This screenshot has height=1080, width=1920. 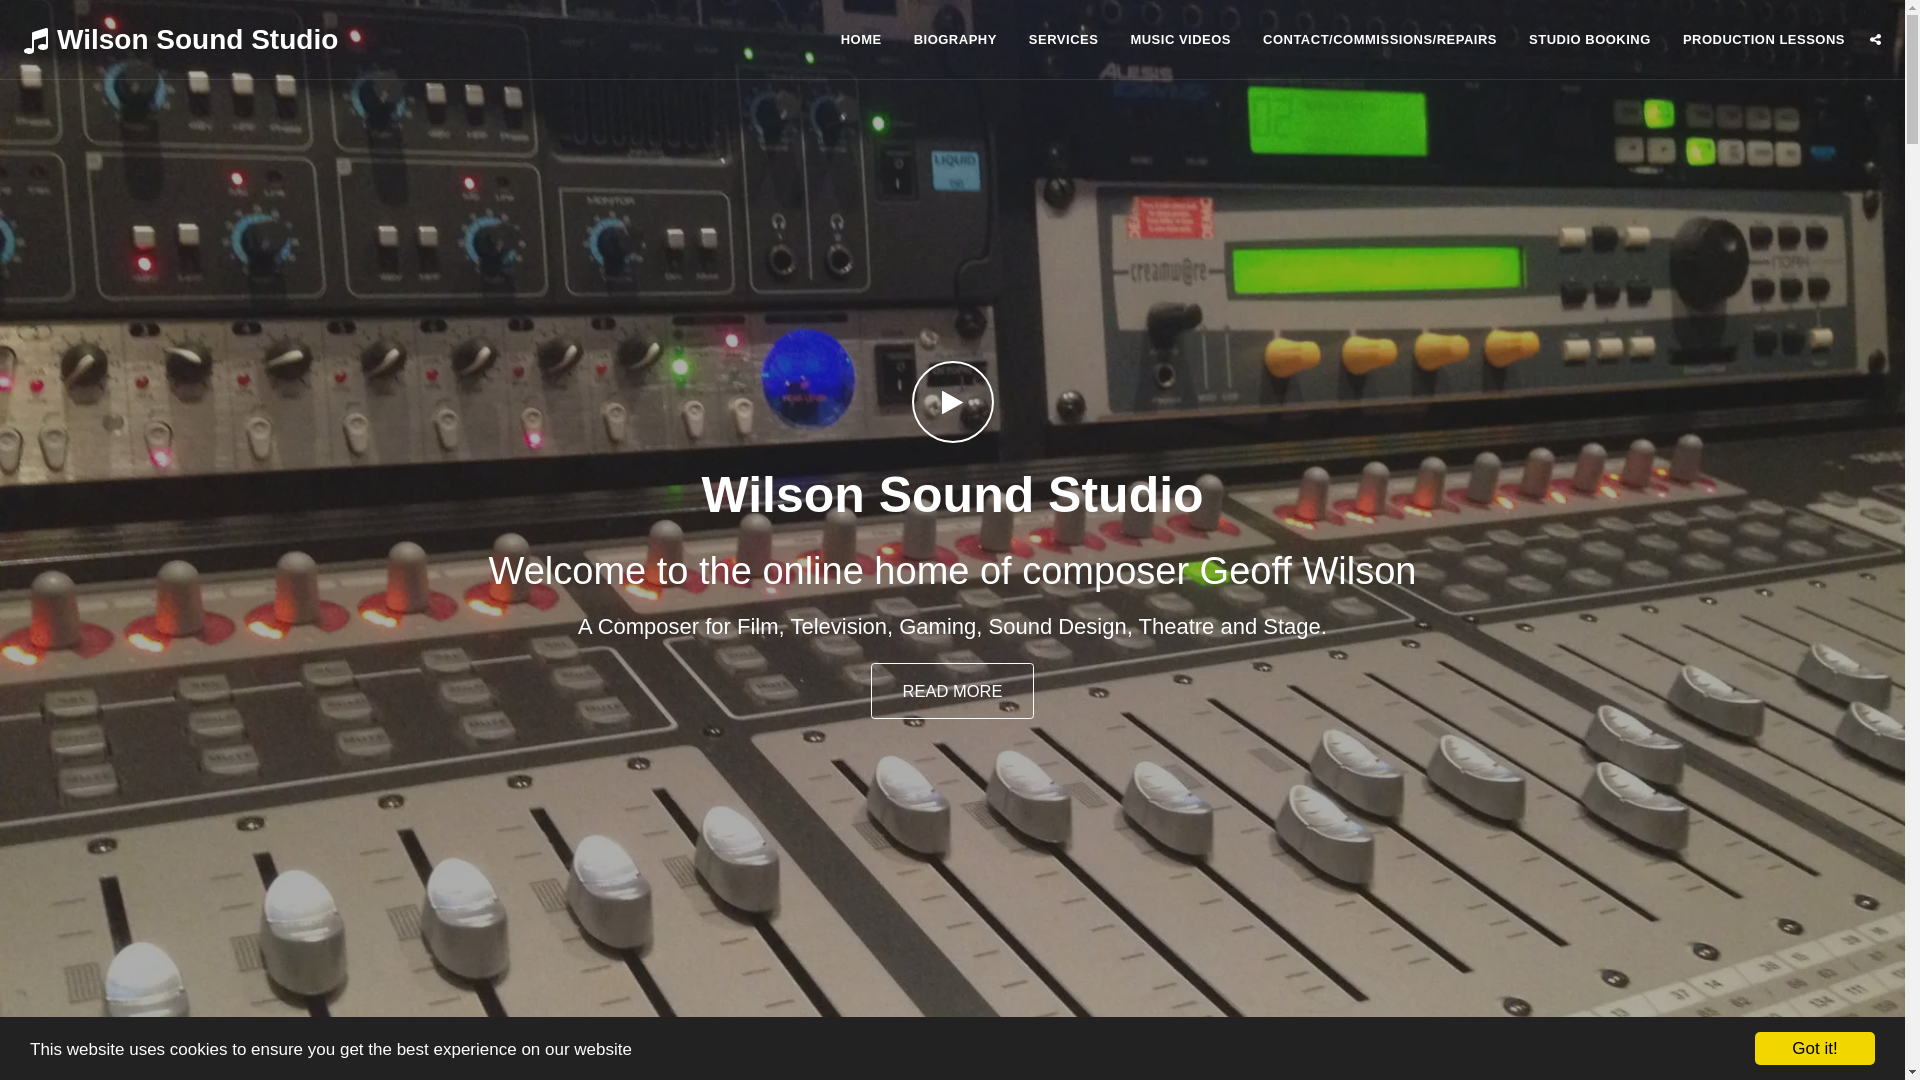 I want to click on HOME, so click(x=860, y=40).